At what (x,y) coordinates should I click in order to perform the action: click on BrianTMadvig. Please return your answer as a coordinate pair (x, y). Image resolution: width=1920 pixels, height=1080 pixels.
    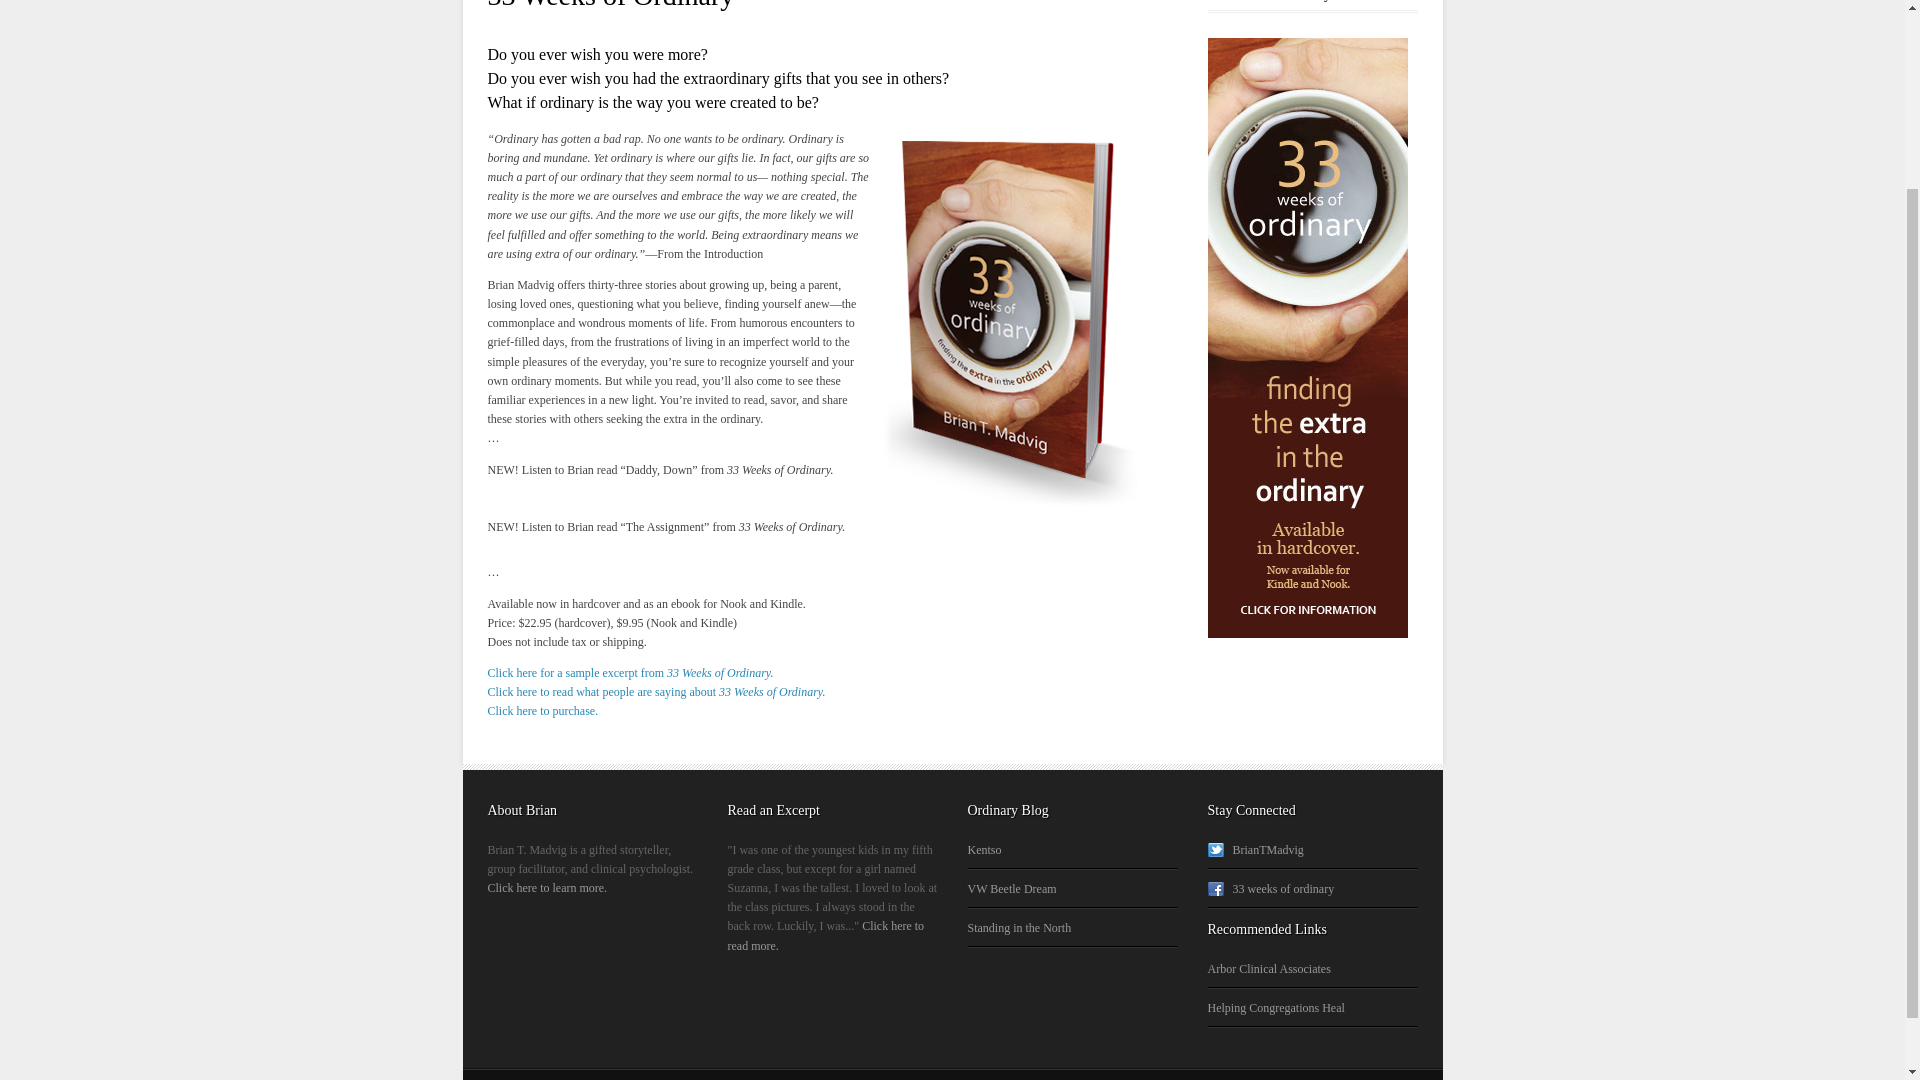
    Looking at the image, I should click on (1255, 850).